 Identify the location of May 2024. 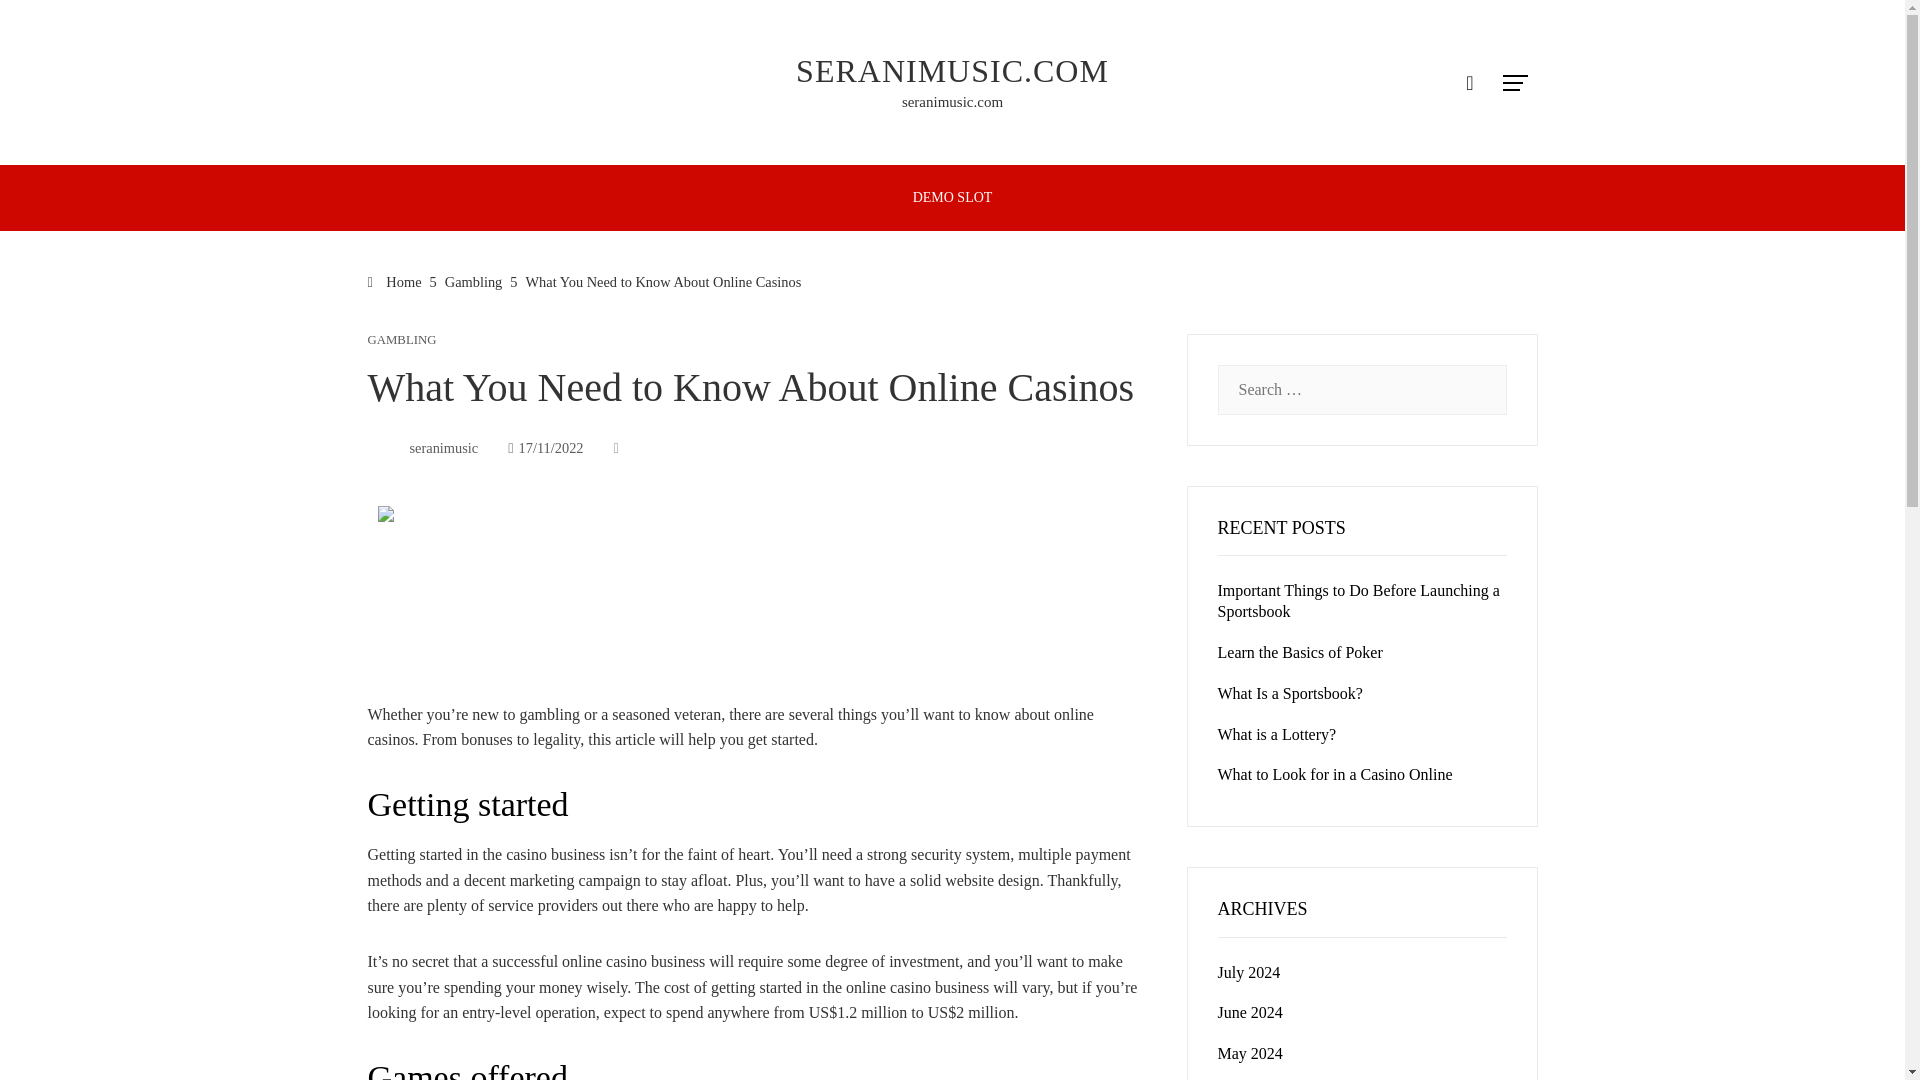
(1250, 1053).